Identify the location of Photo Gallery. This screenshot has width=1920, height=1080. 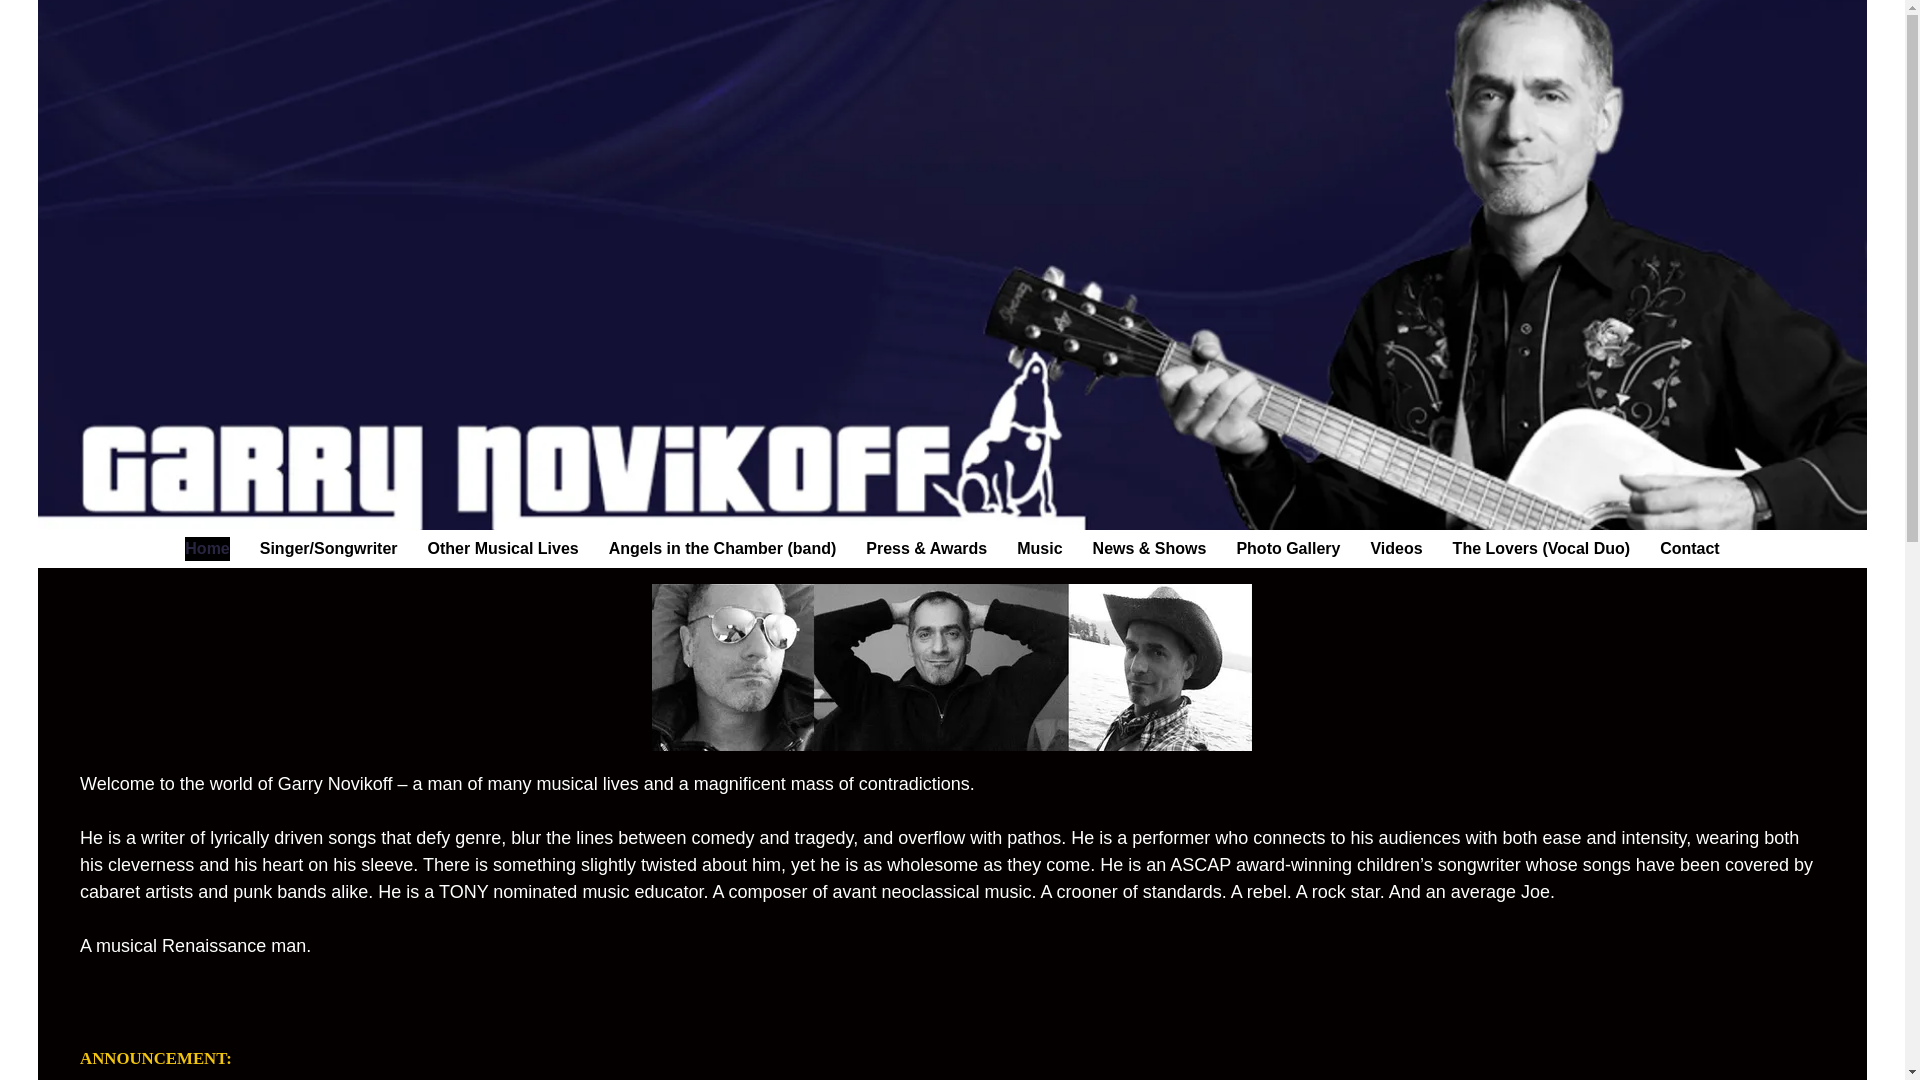
(1288, 548).